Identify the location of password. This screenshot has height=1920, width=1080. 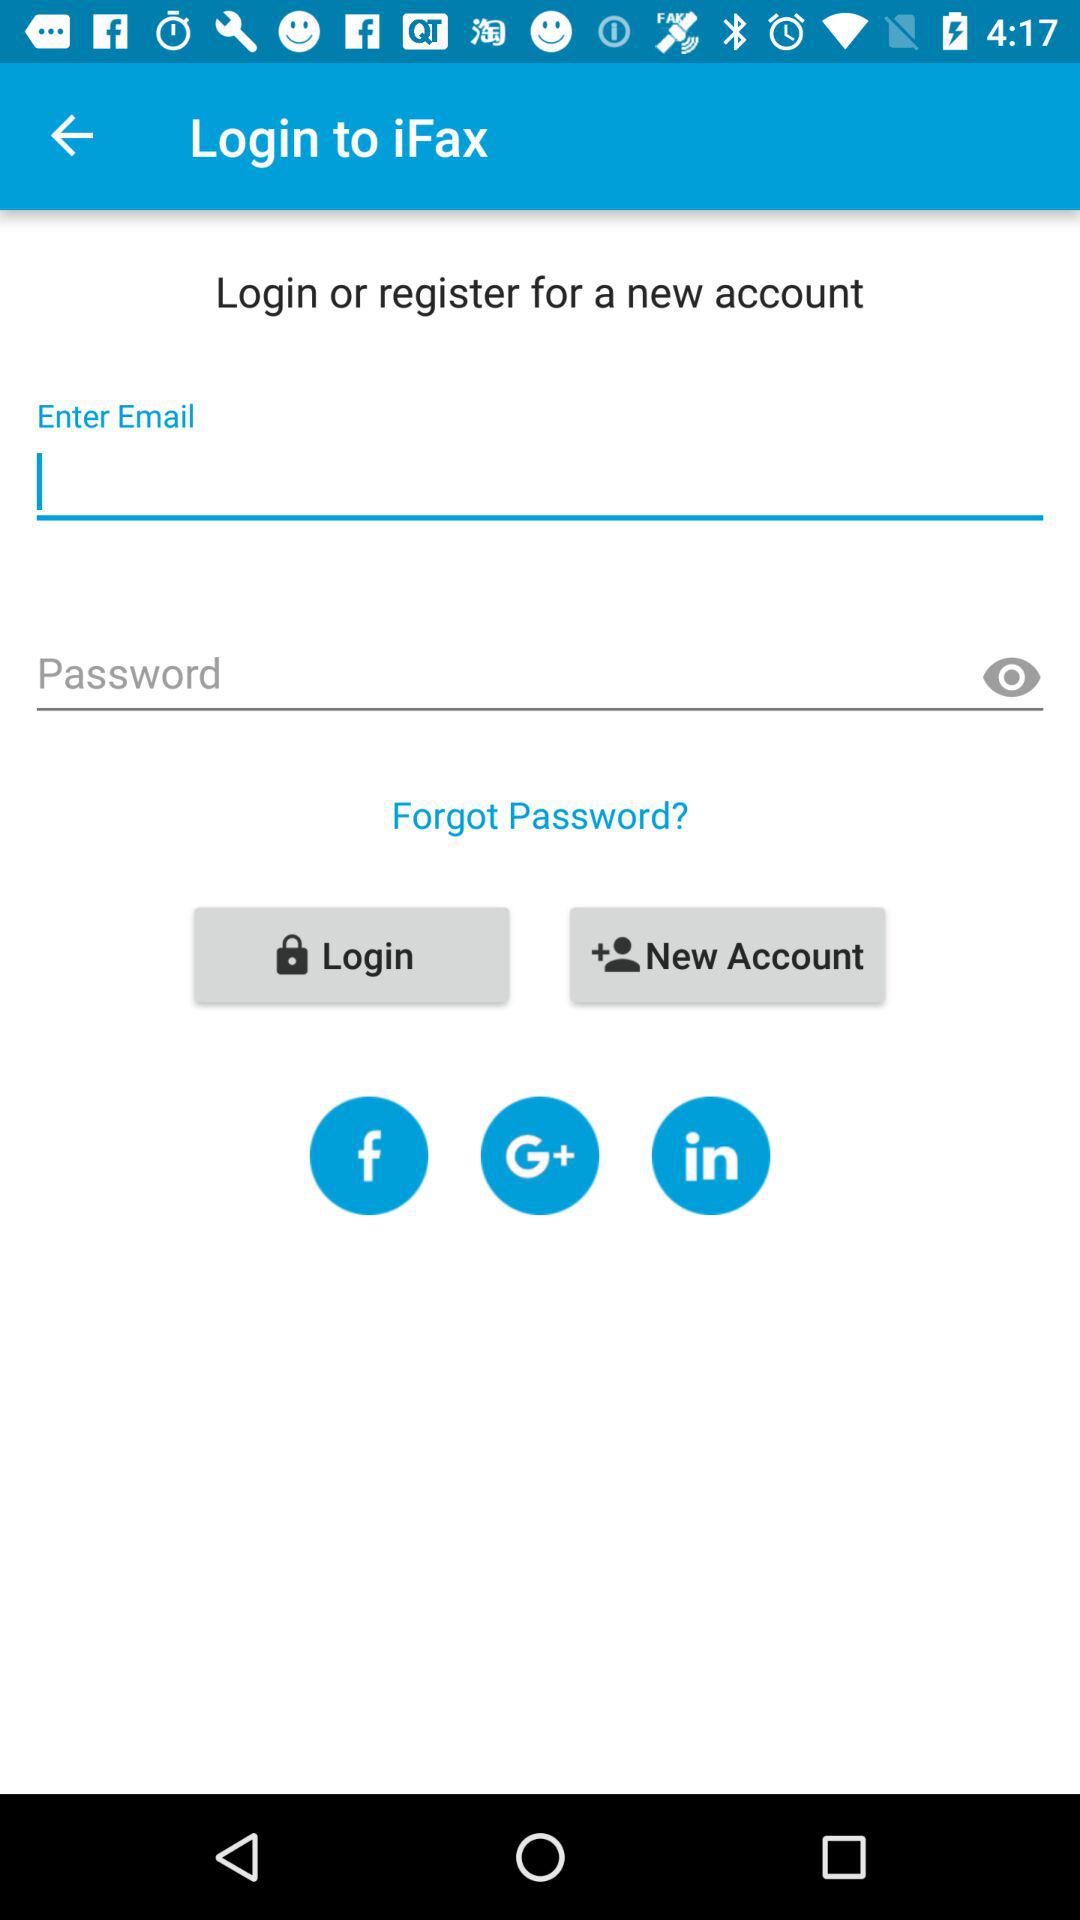
(540, 675).